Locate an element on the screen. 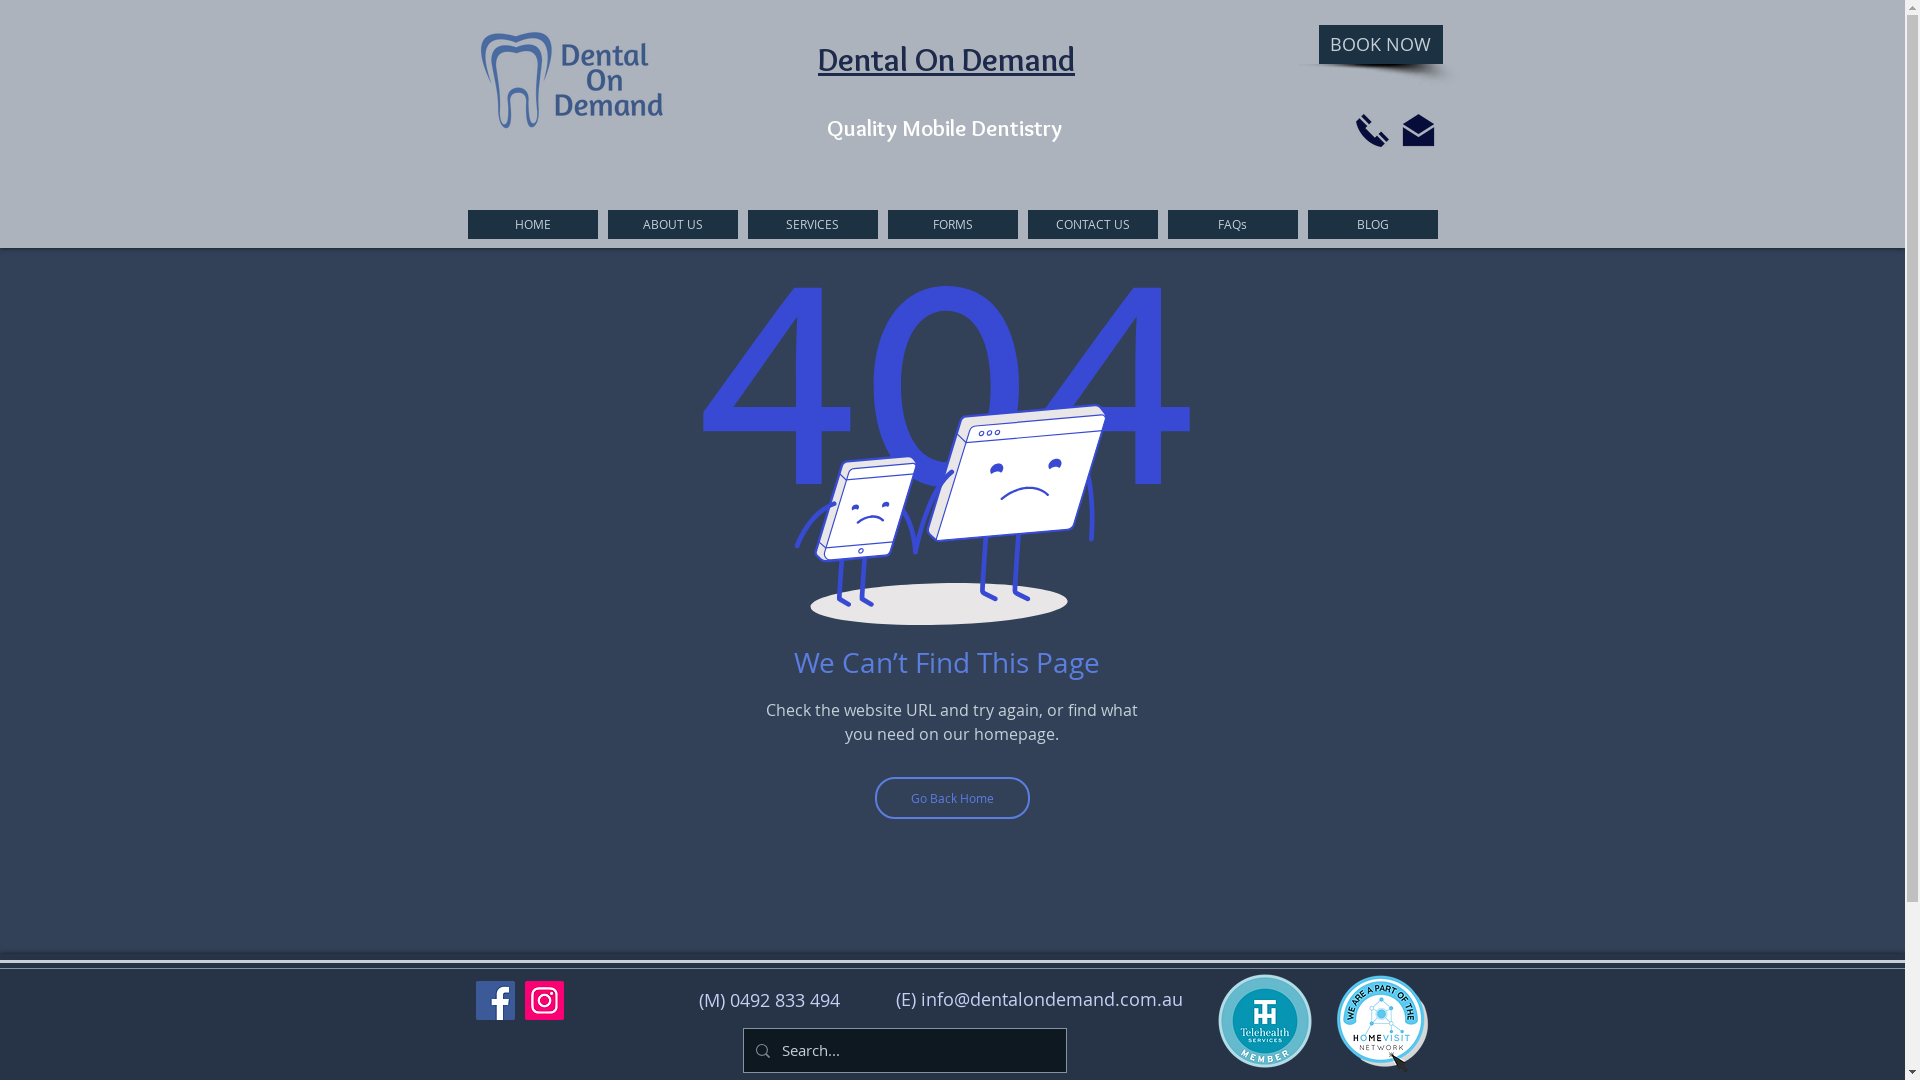 The height and width of the screenshot is (1080, 1920). SERVICES is located at coordinates (813, 224).